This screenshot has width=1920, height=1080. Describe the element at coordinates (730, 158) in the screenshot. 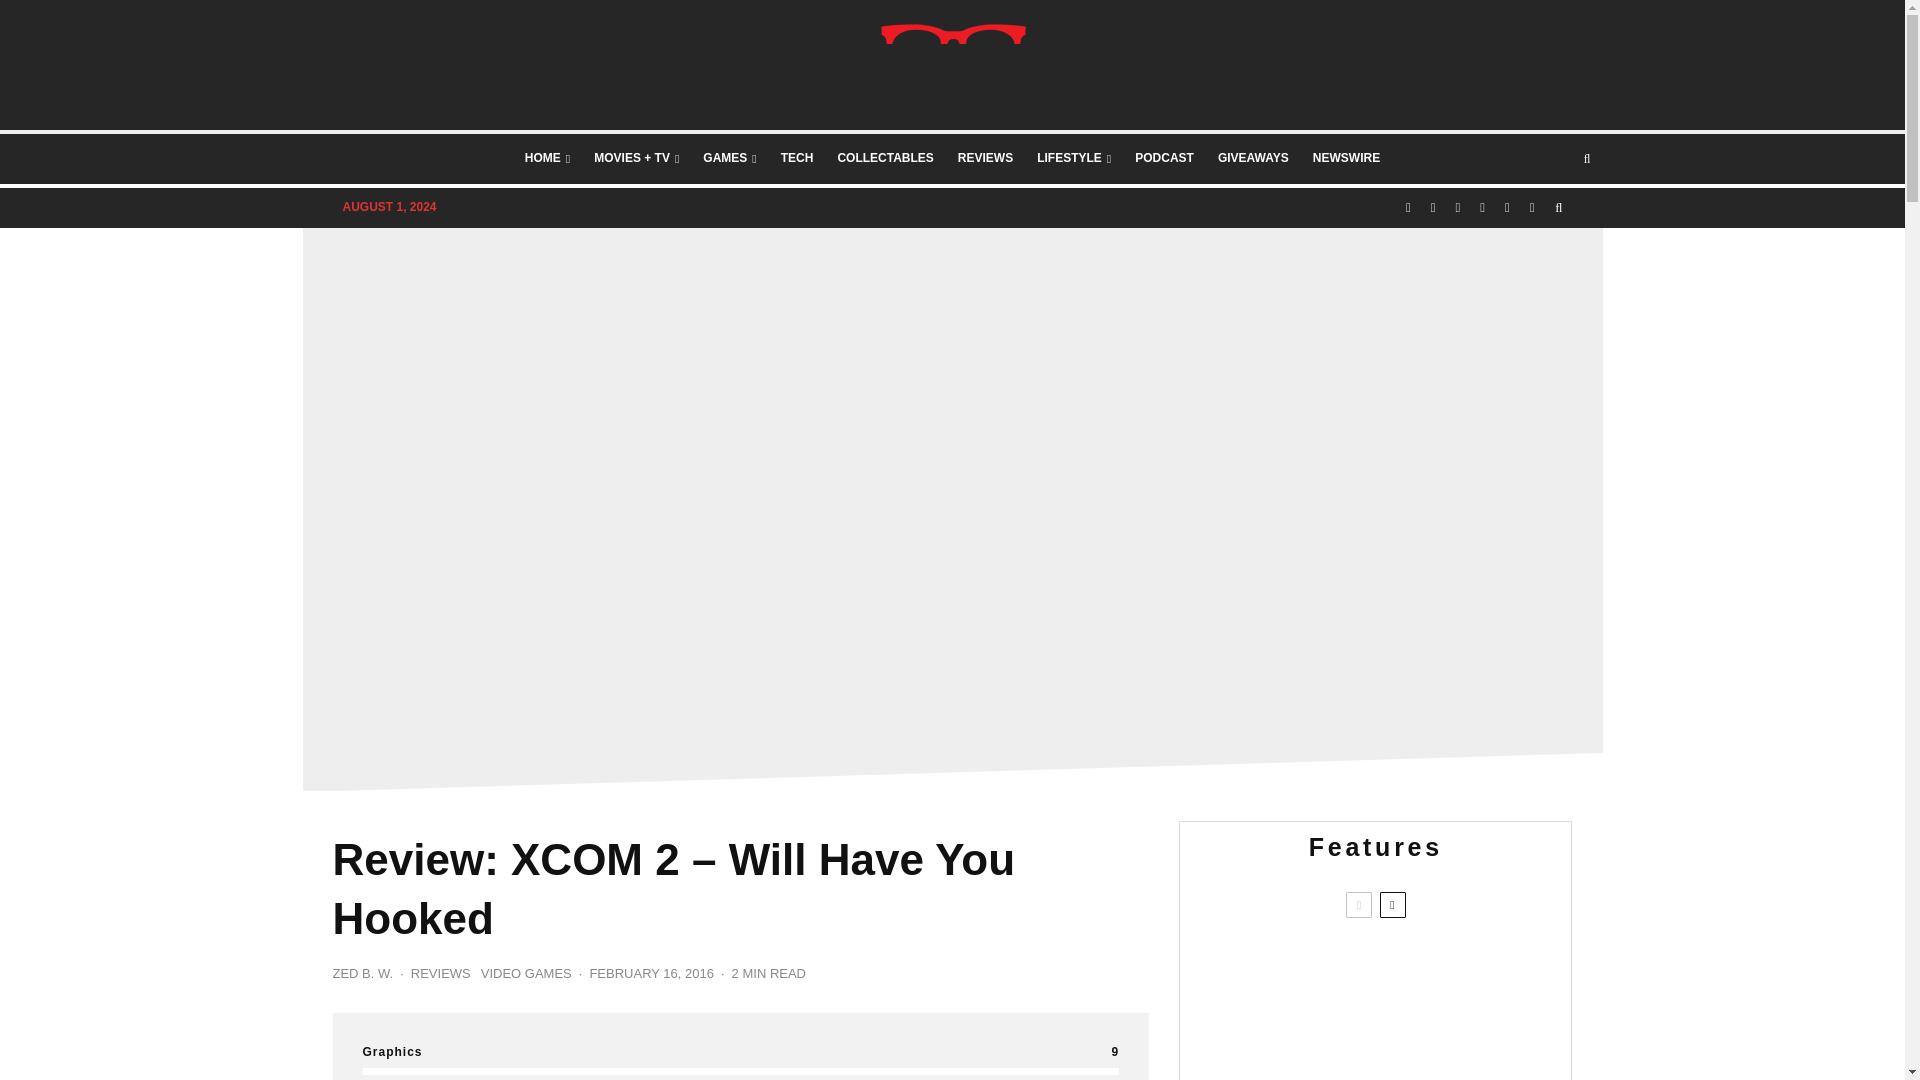

I see `GAMES` at that location.